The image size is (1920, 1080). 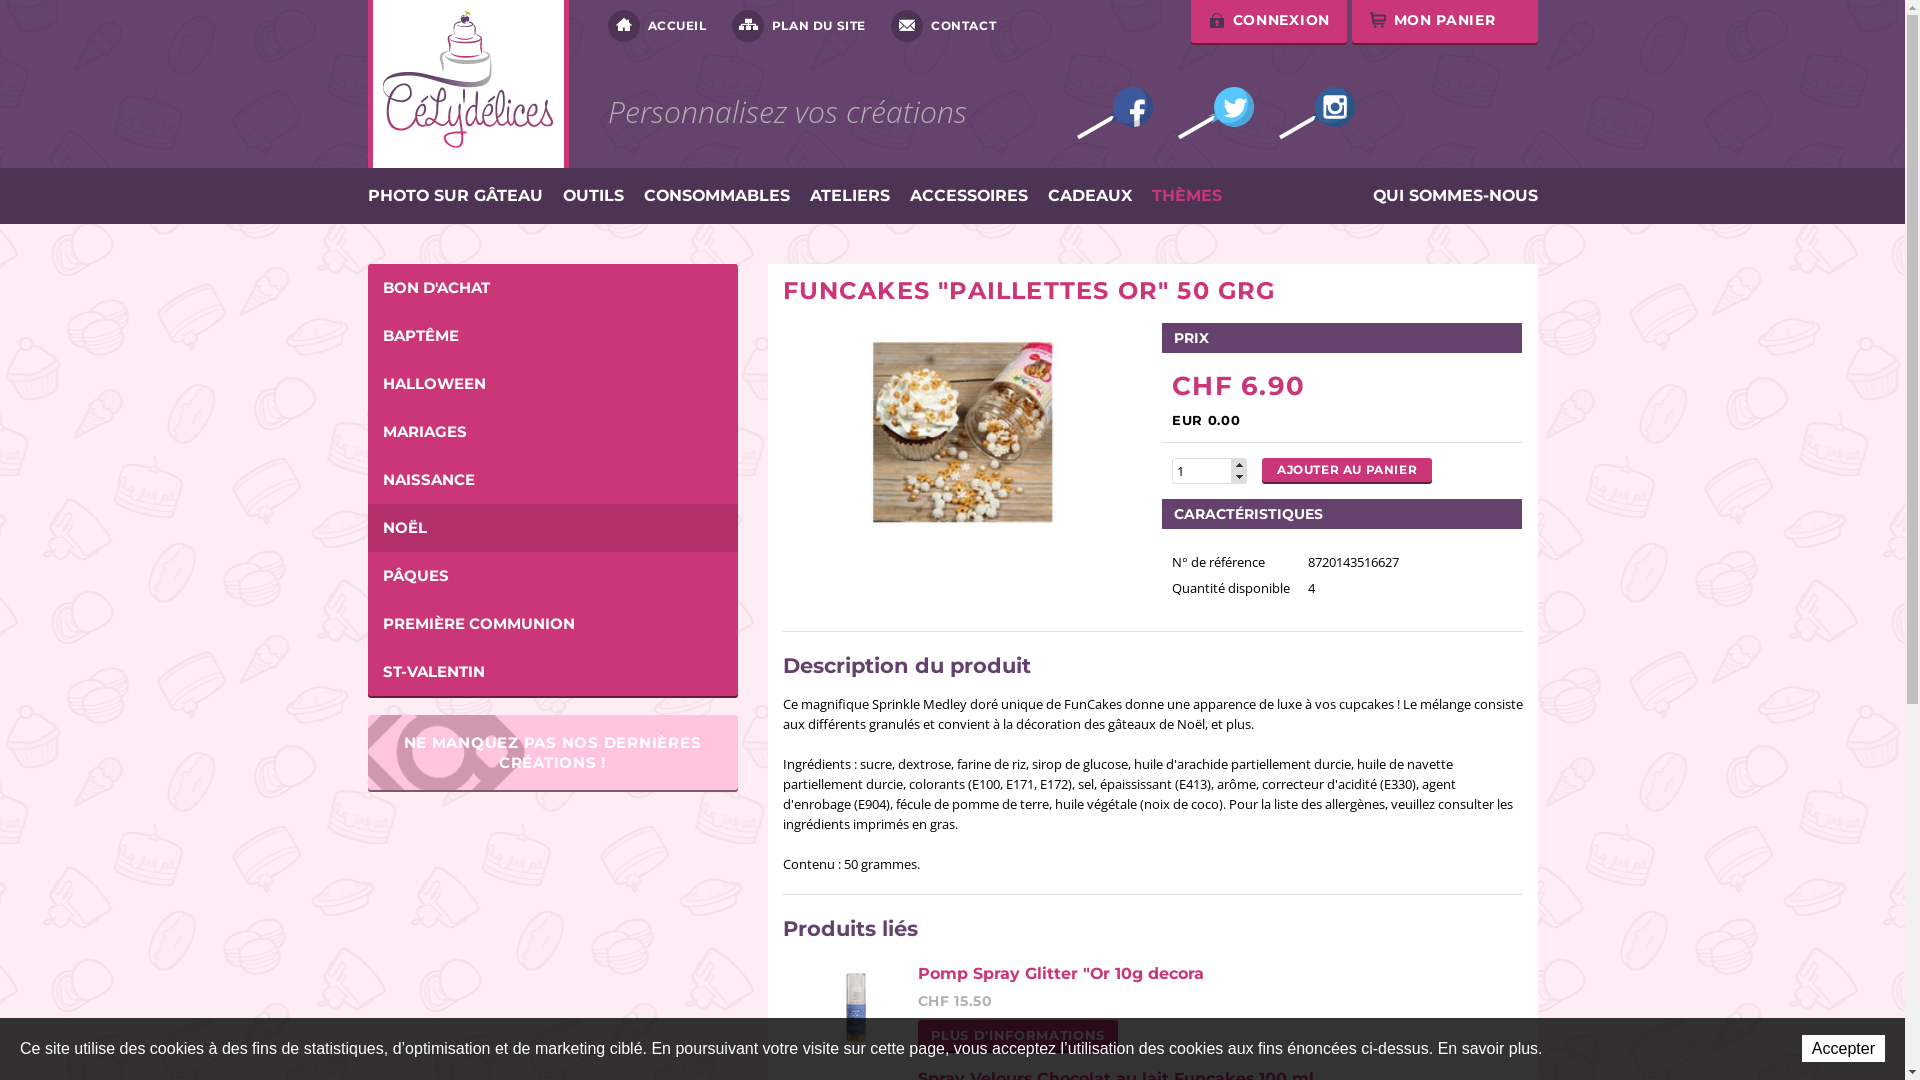 What do you see at coordinates (850, 196) in the screenshot?
I see `ATELIERS` at bounding box center [850, 196].